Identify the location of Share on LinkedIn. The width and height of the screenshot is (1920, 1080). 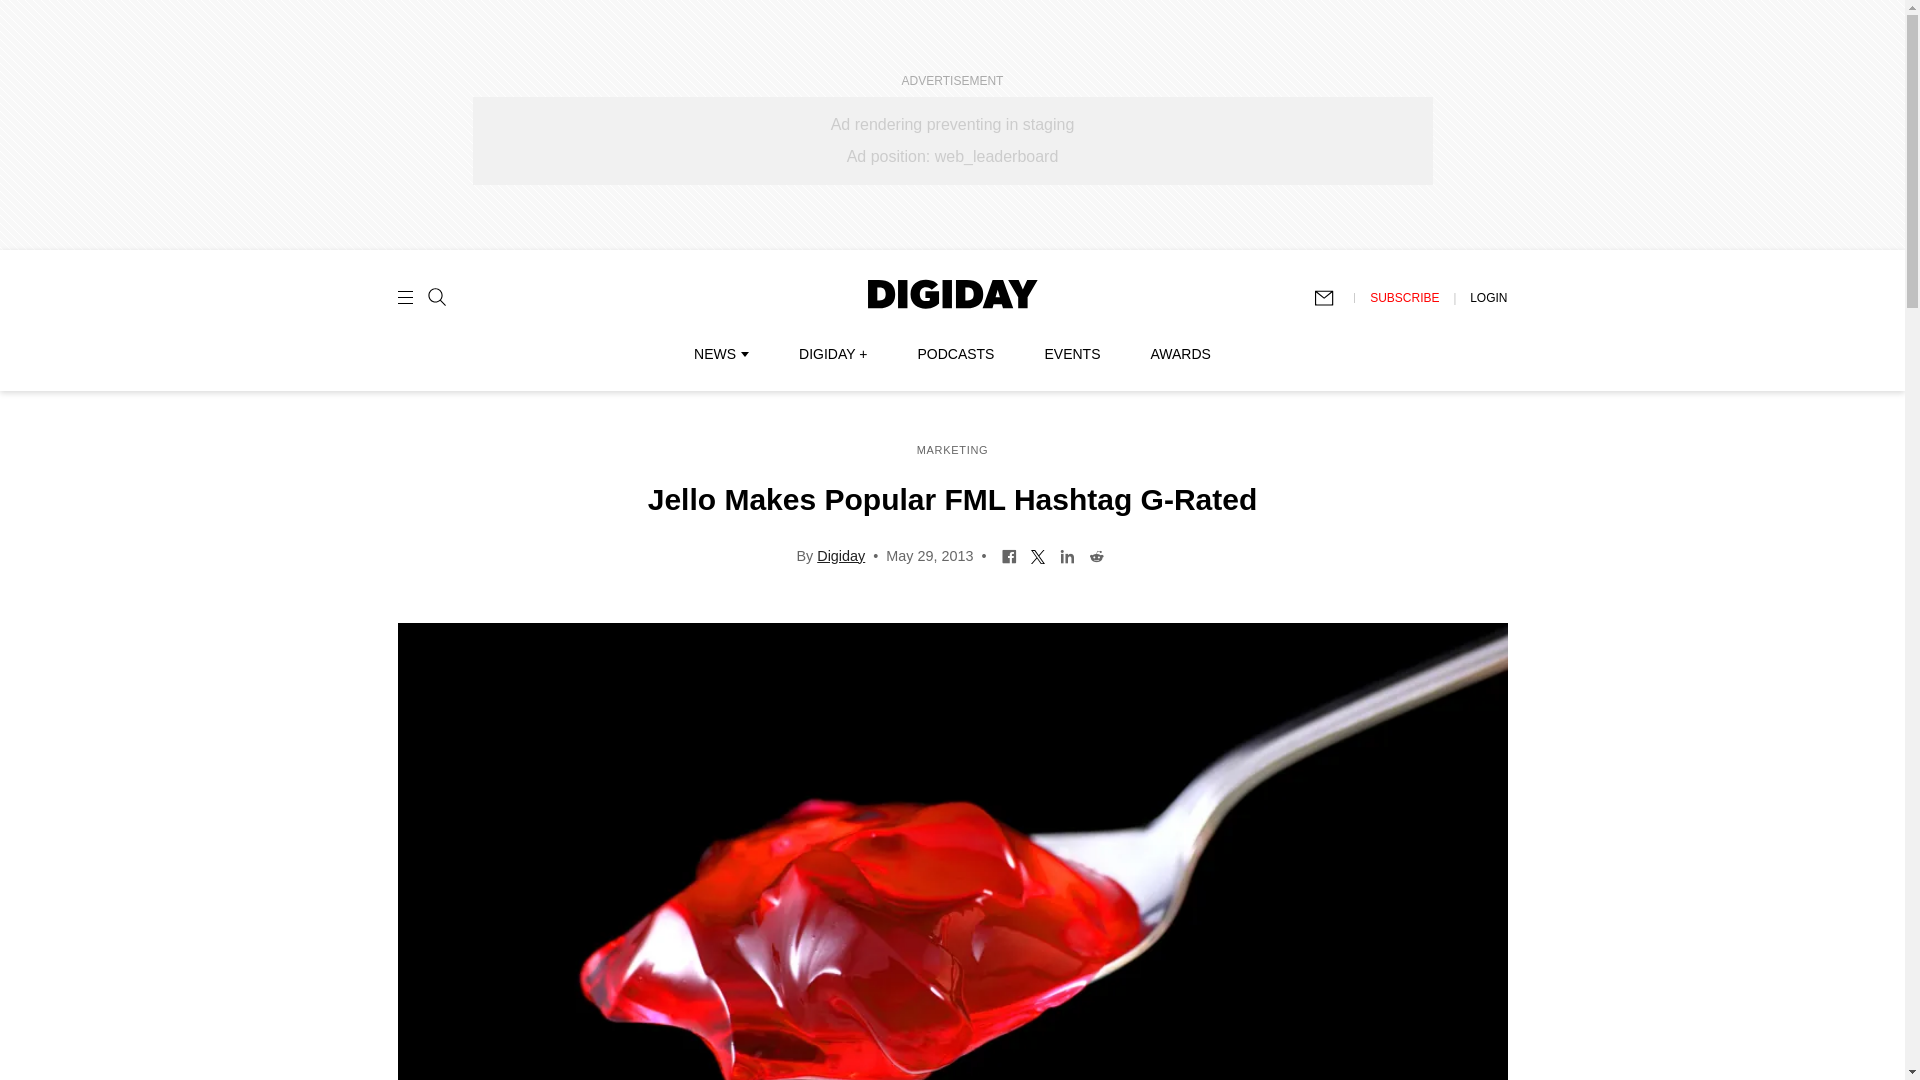
(1067, 554).